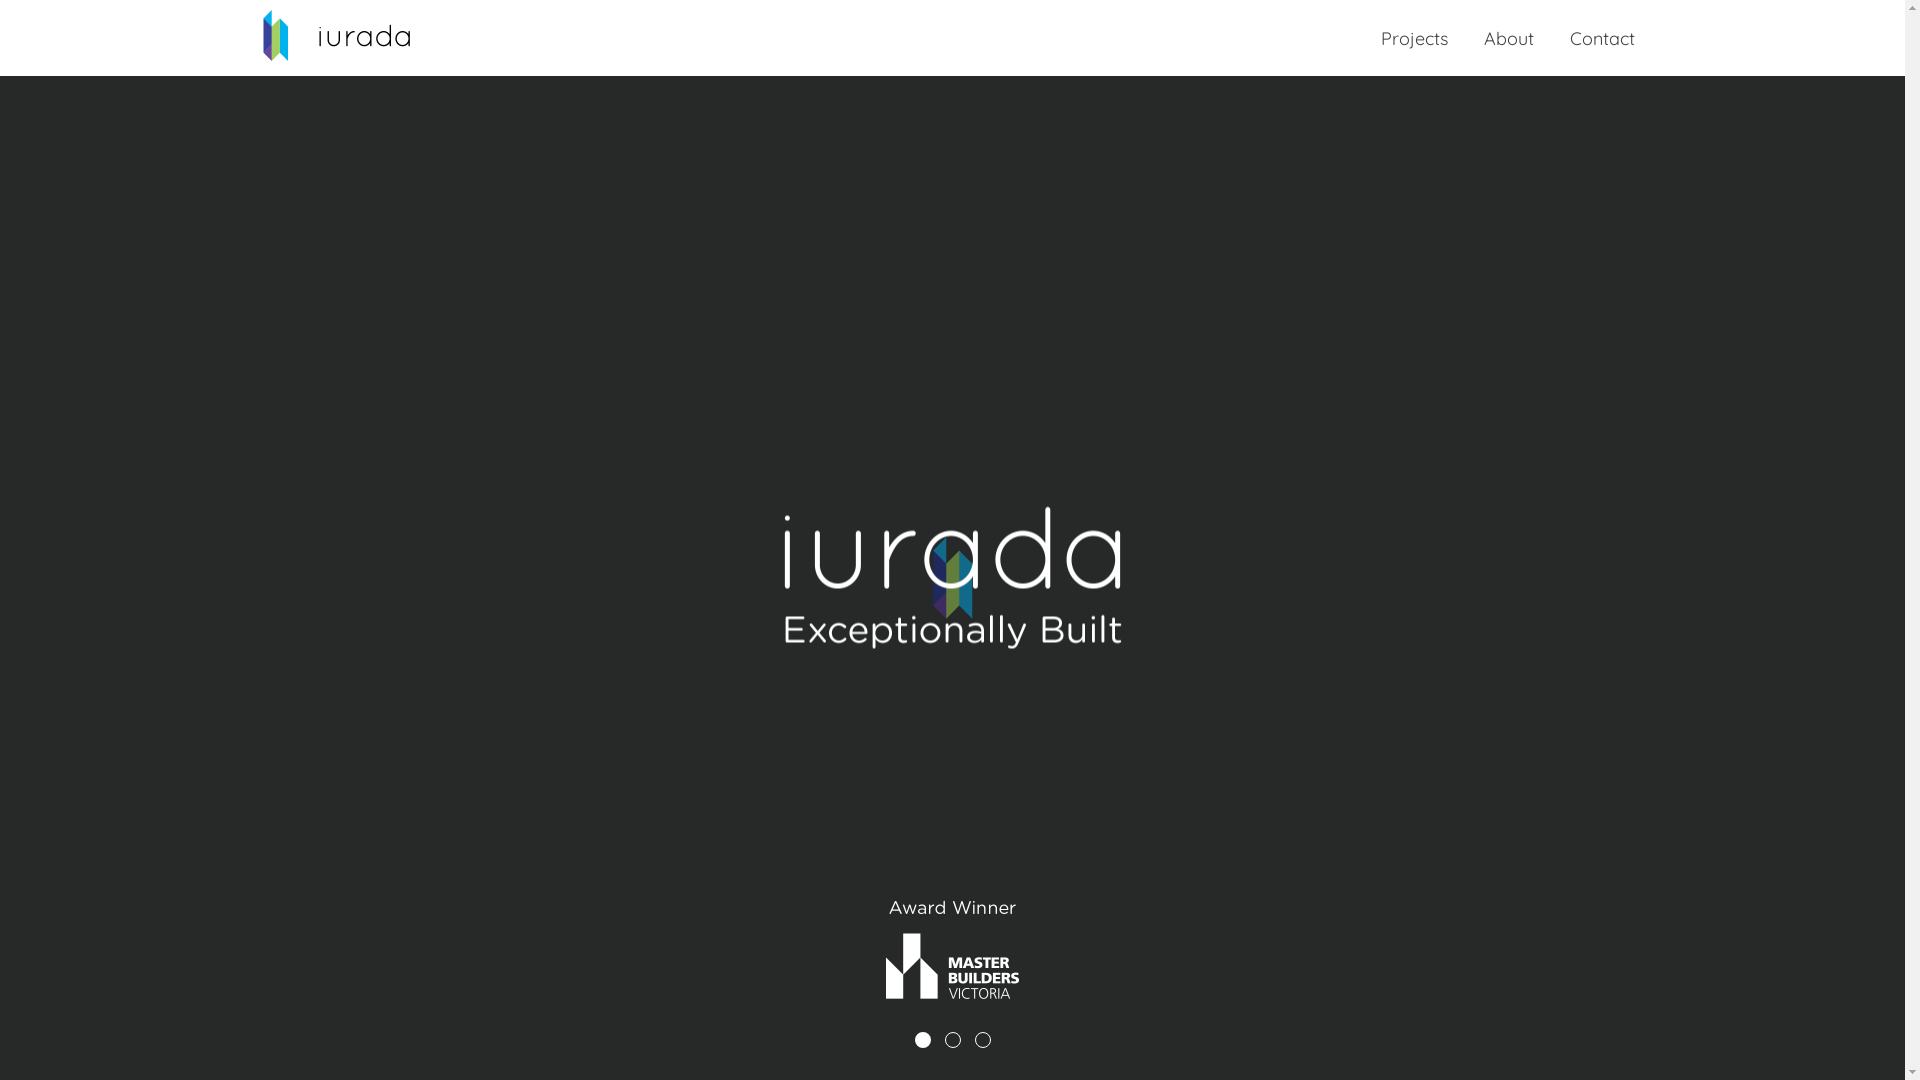  What do you see at coordinates (1602, 39) in the screenshot?
I see `Contact` at bounding box center [1602, 39].